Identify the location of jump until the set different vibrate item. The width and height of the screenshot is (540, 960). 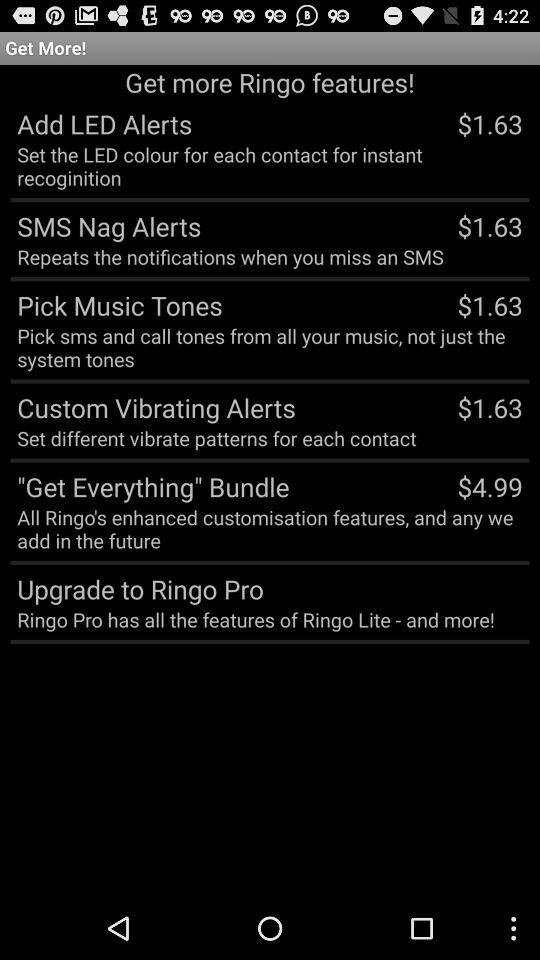
(216, 438).